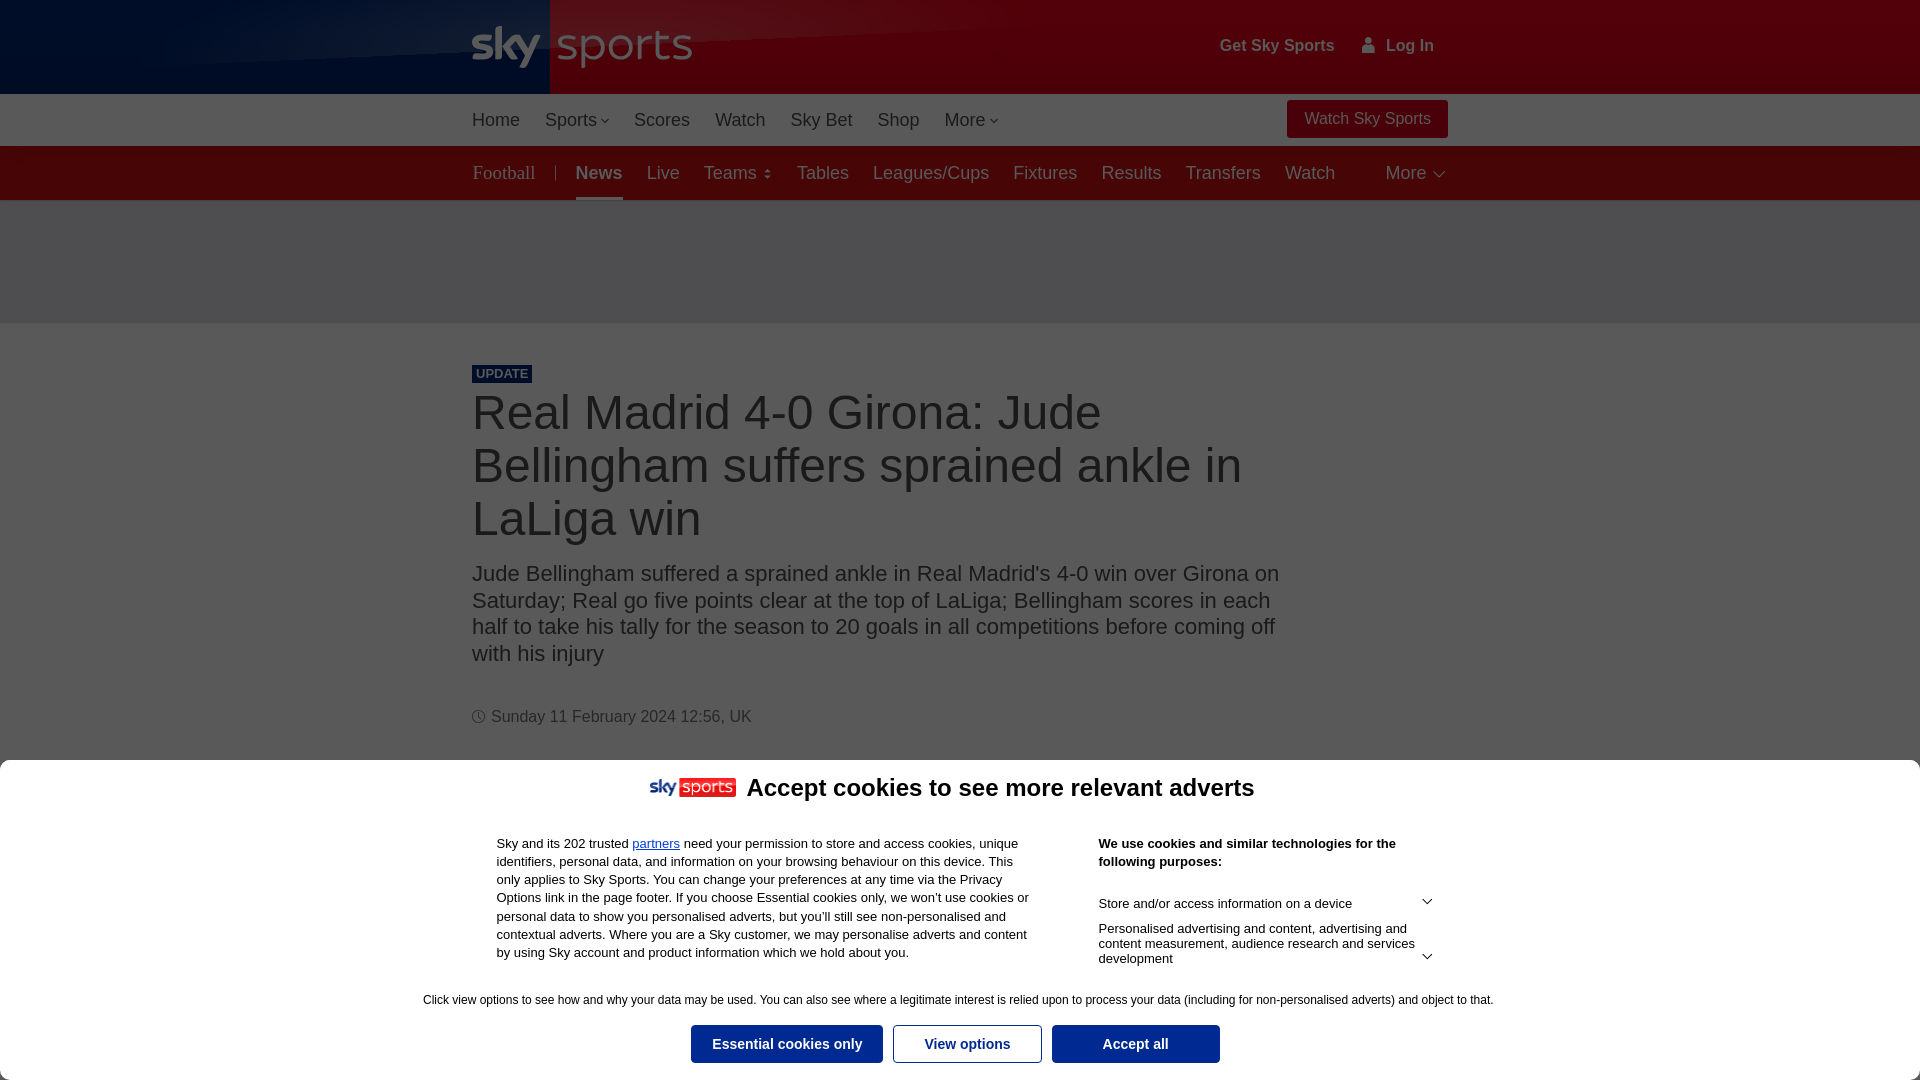 Image resolution: width=1920 pixels, height=1080 pixels. Describe the element at coordinates (740, 120) in the screenshot. I see `Watch` at that location.